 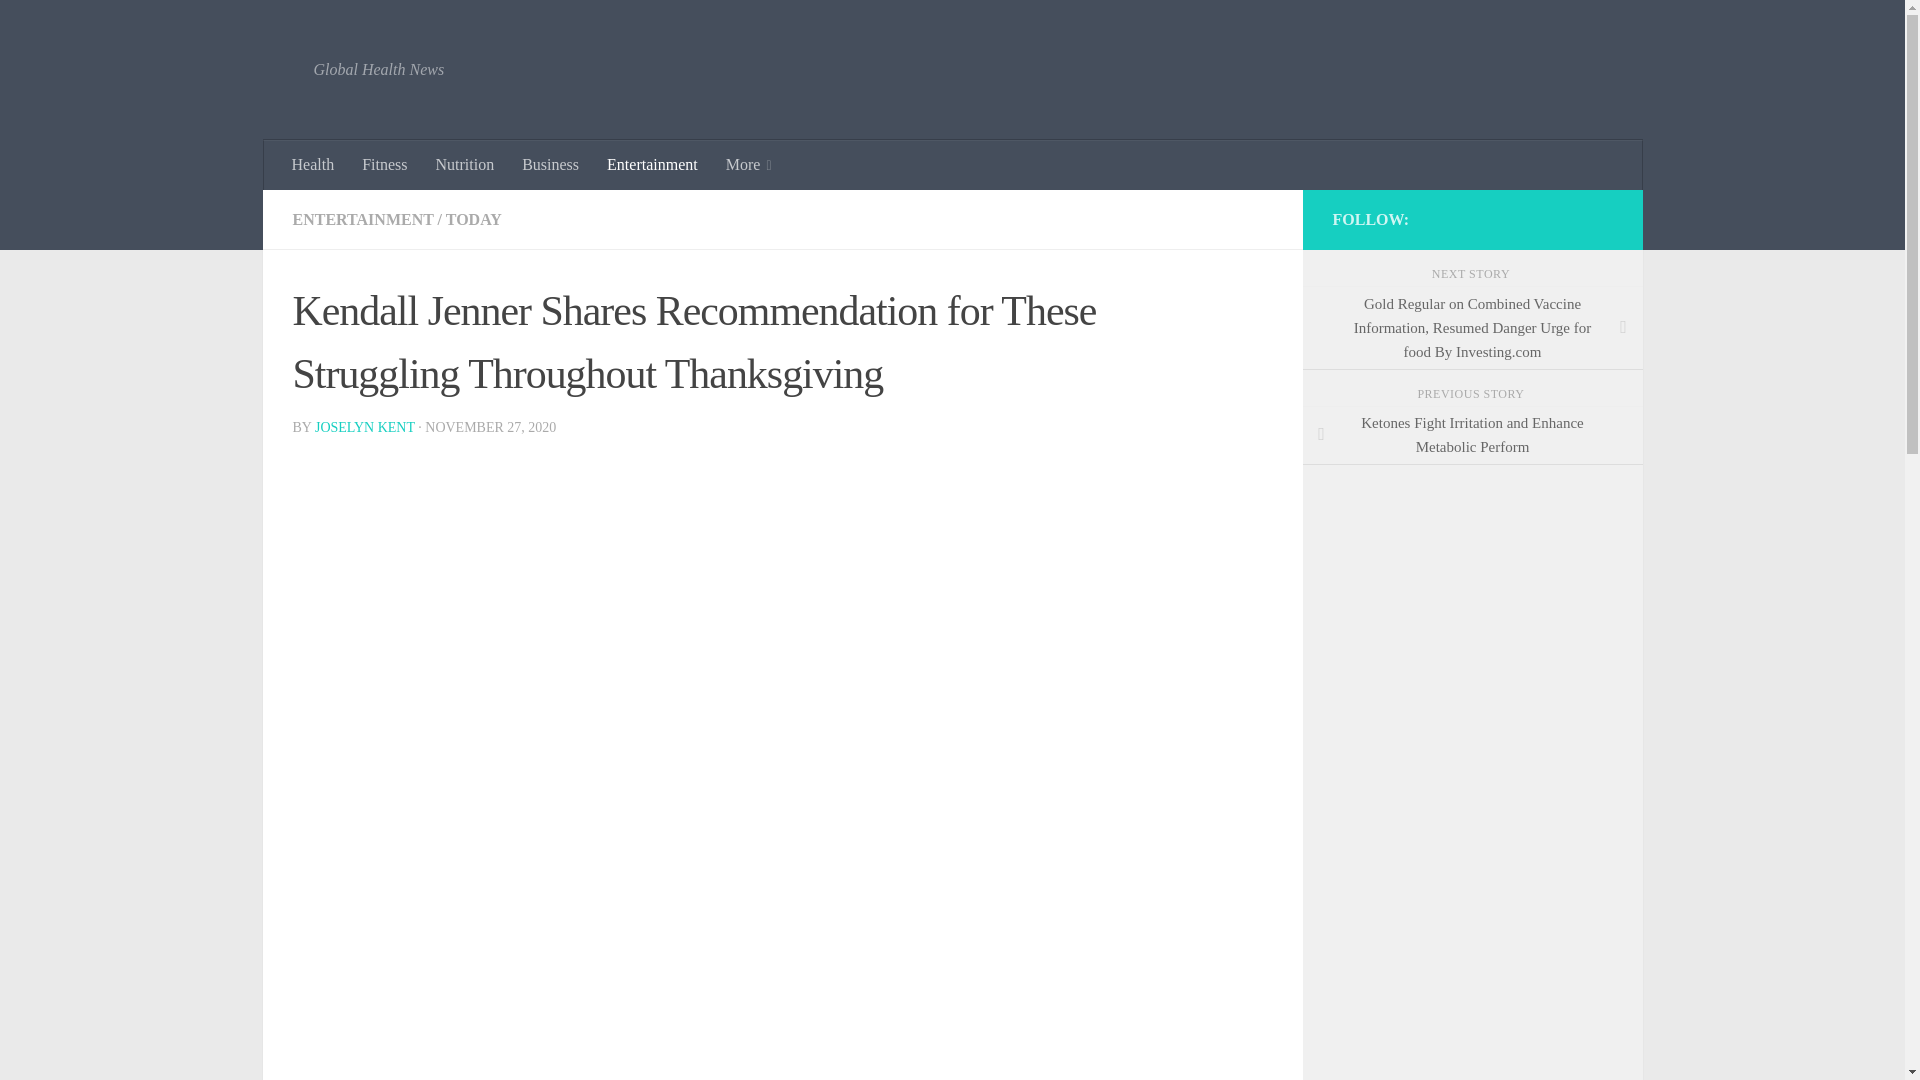 I want to click on TODAY, so click(x=473, y=218).